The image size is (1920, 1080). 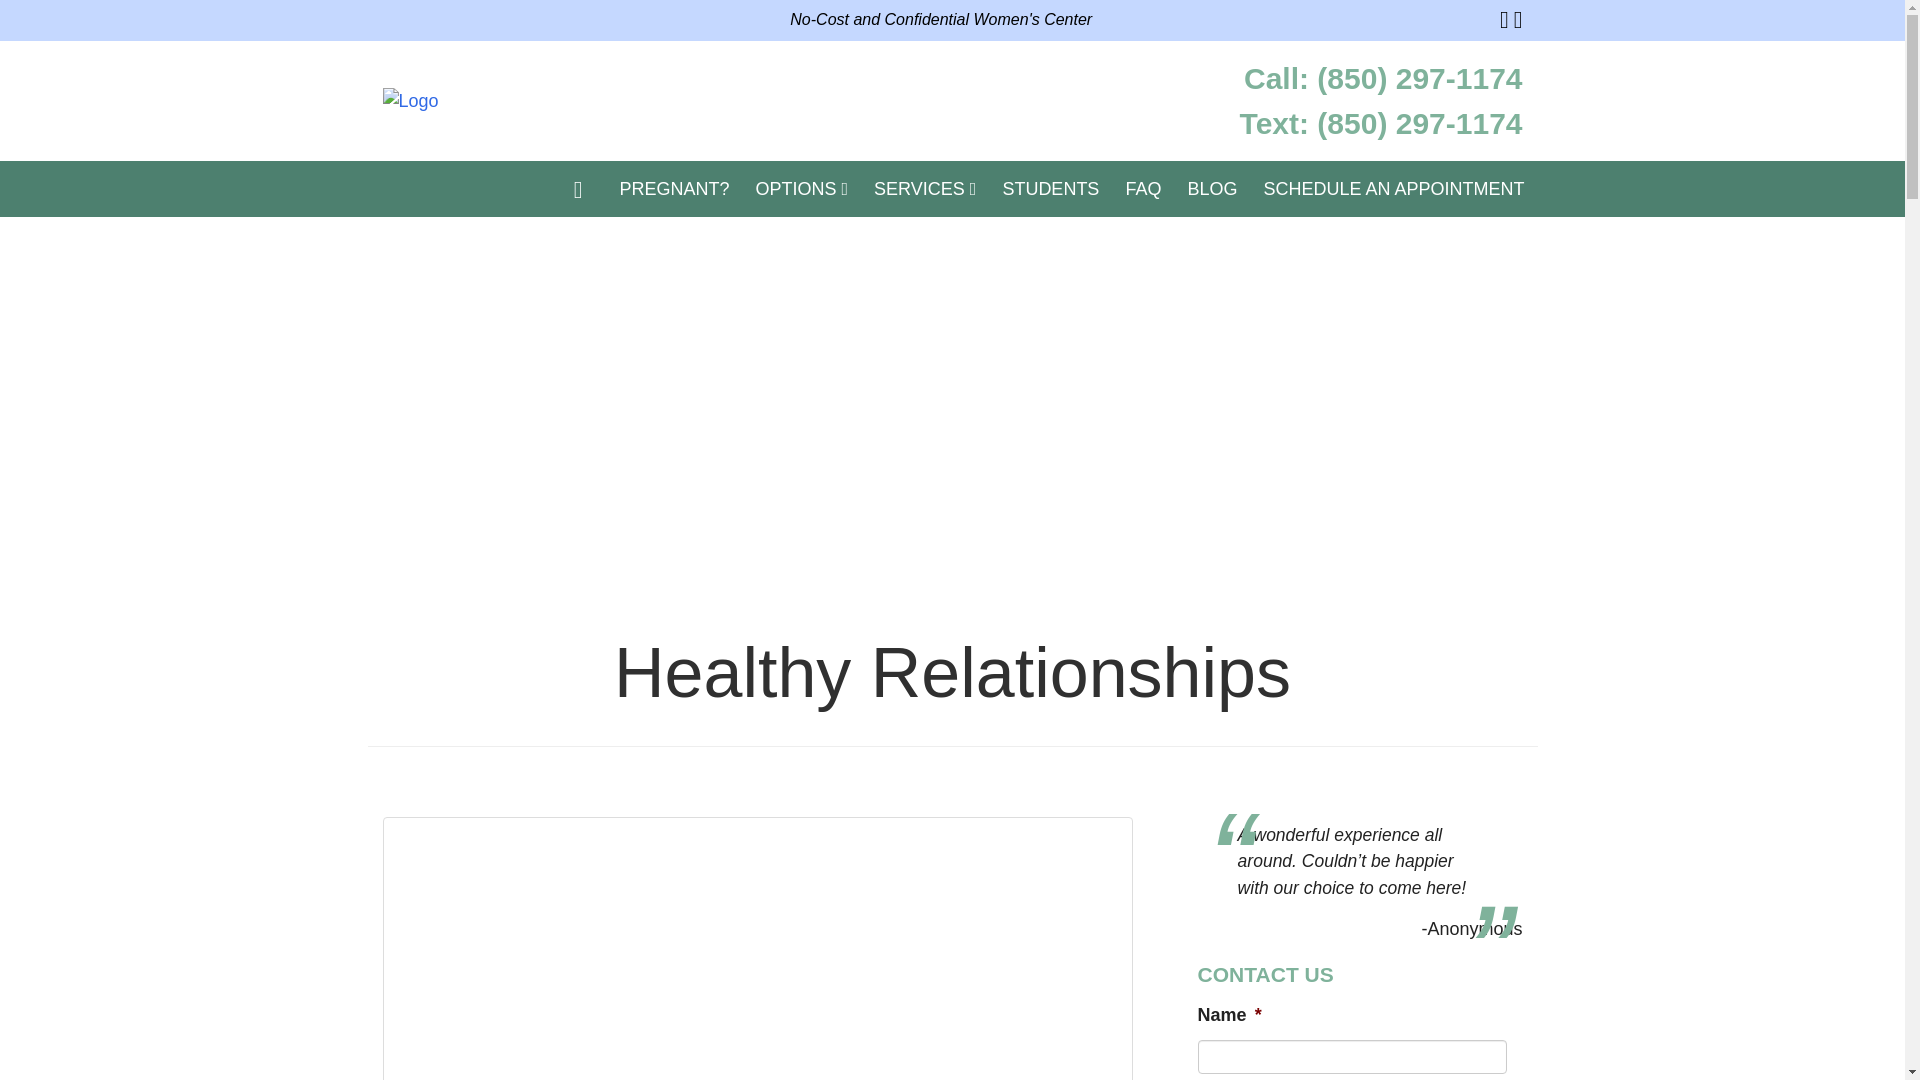 I want to click on STUDENTS, so click(x=1050, y=188).